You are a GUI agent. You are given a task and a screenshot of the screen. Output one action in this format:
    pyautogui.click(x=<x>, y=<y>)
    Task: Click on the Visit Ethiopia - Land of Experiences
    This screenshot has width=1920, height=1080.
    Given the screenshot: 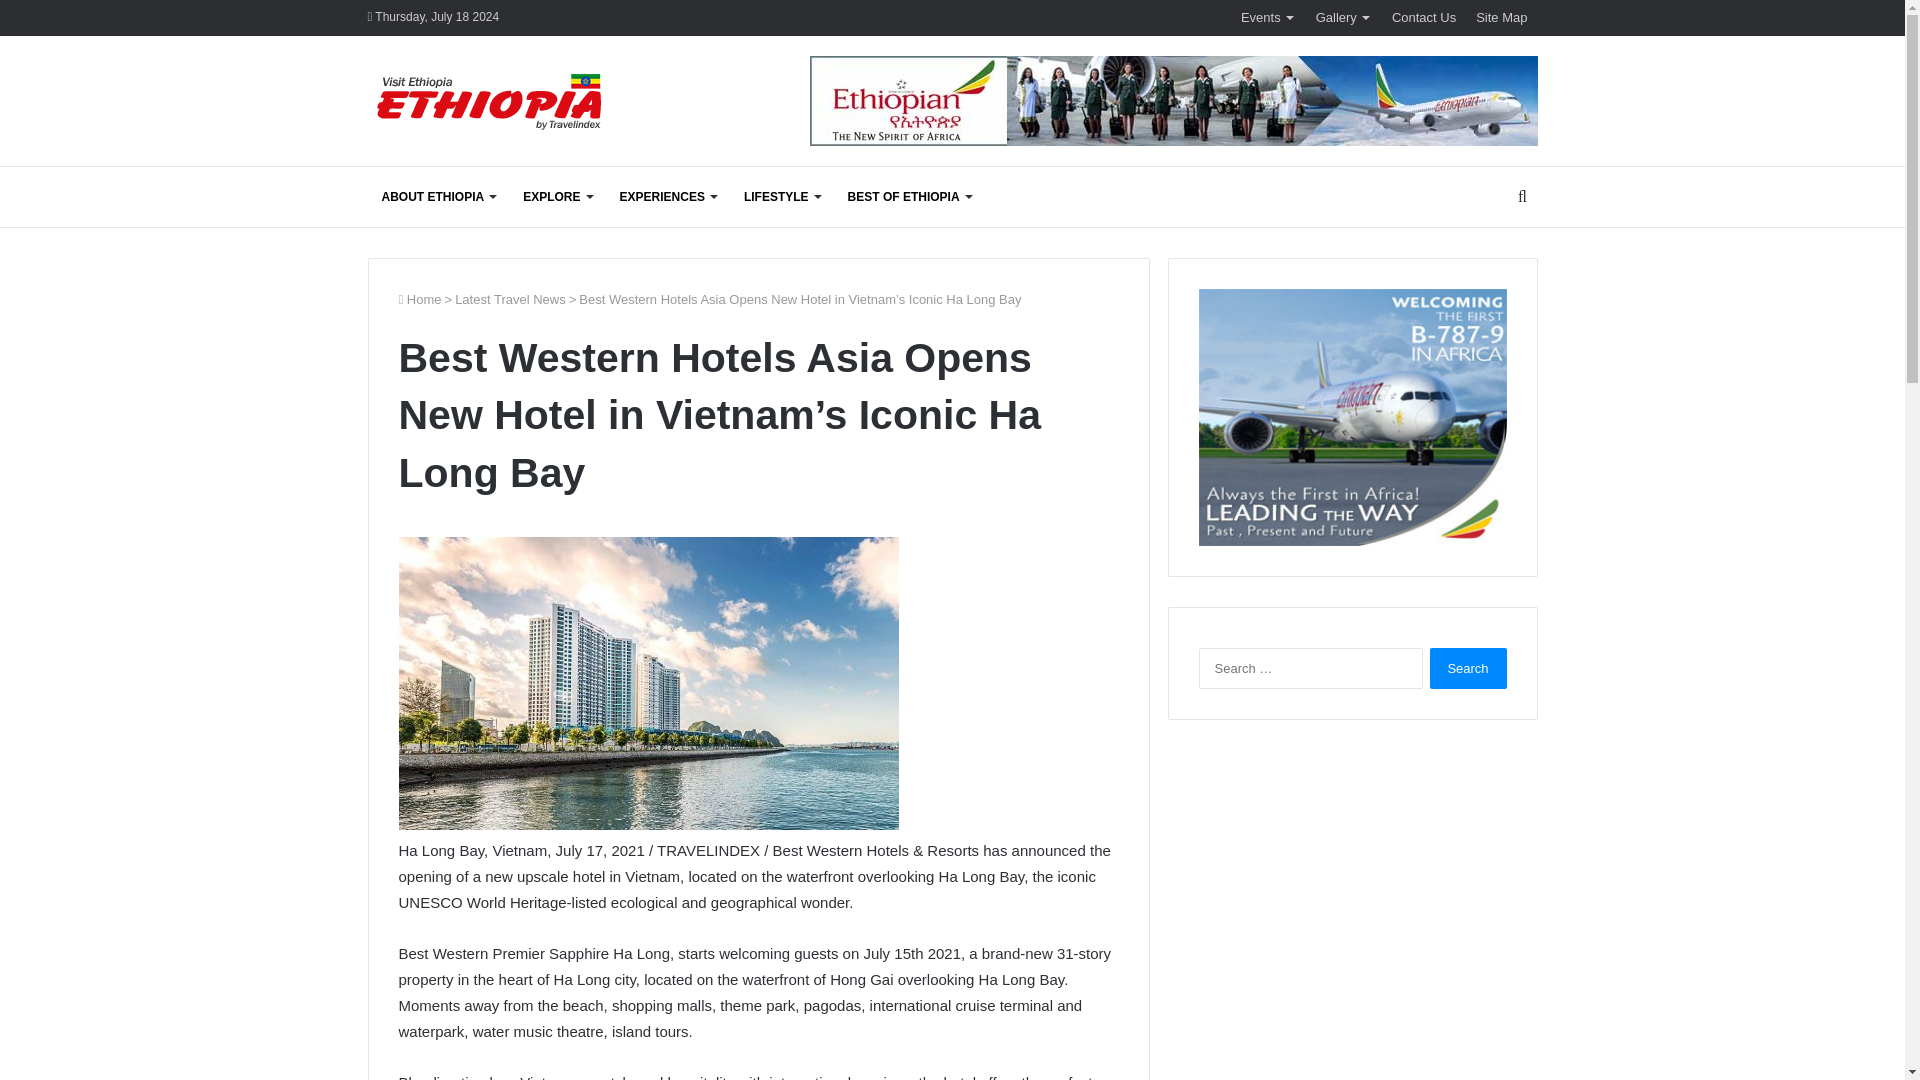 What is the action you would take?
    pyautogui.click(x=492, y=104)
    